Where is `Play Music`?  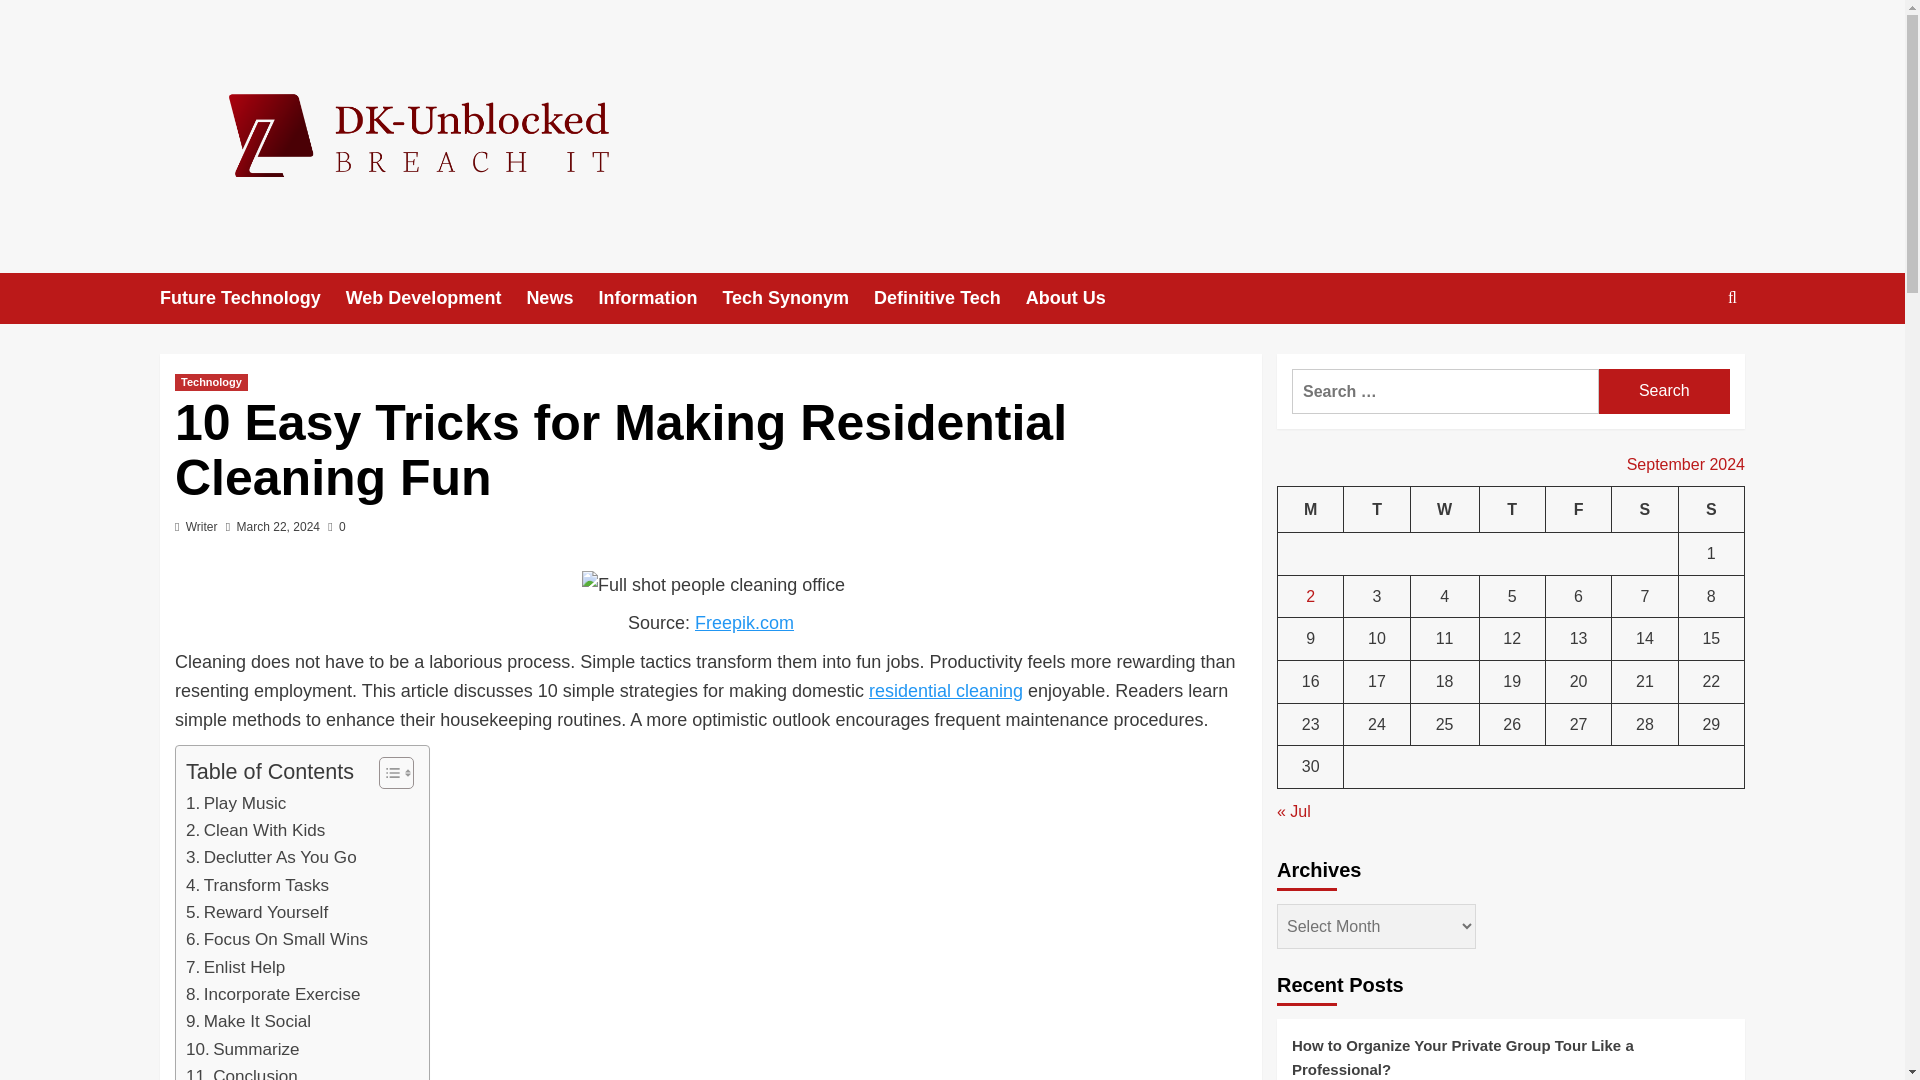
Play Music is located at coordinates (236, 802).